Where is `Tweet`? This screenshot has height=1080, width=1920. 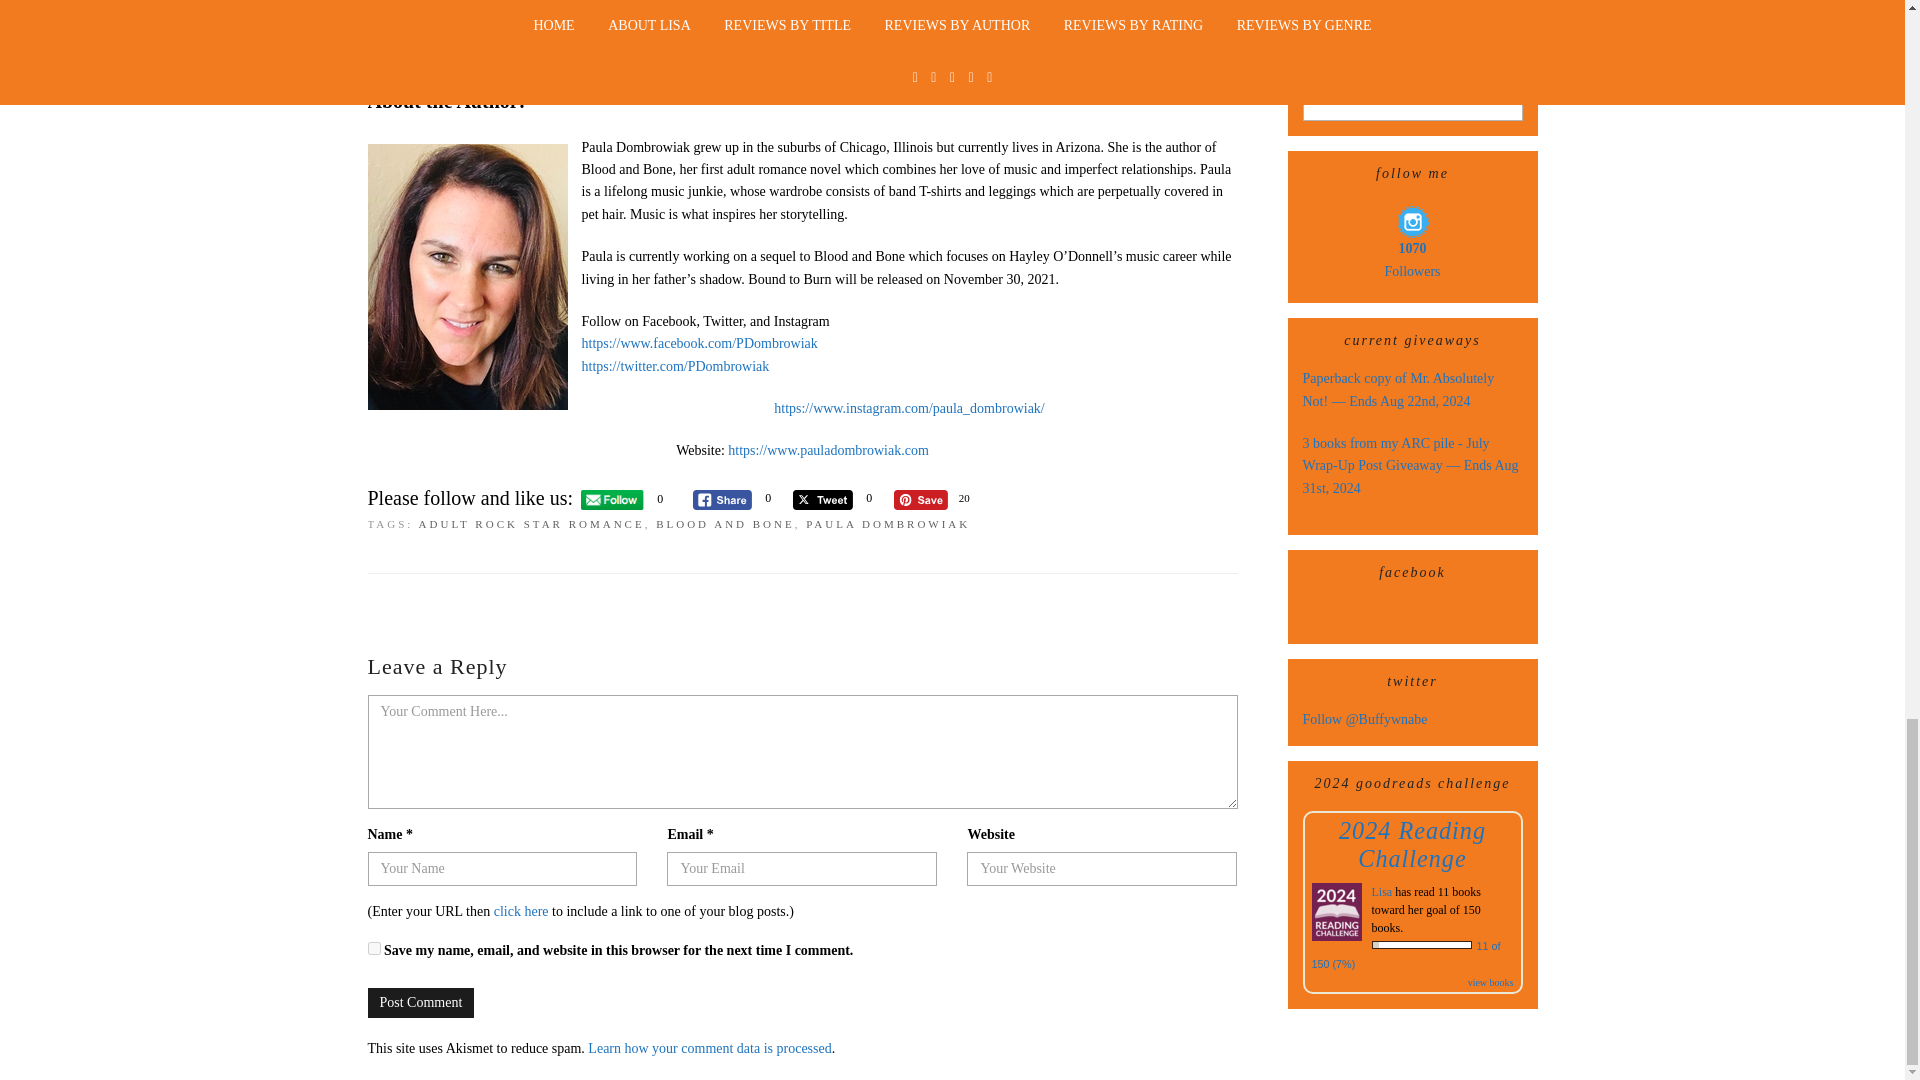 Tweet is located at coordinates (822, 500).